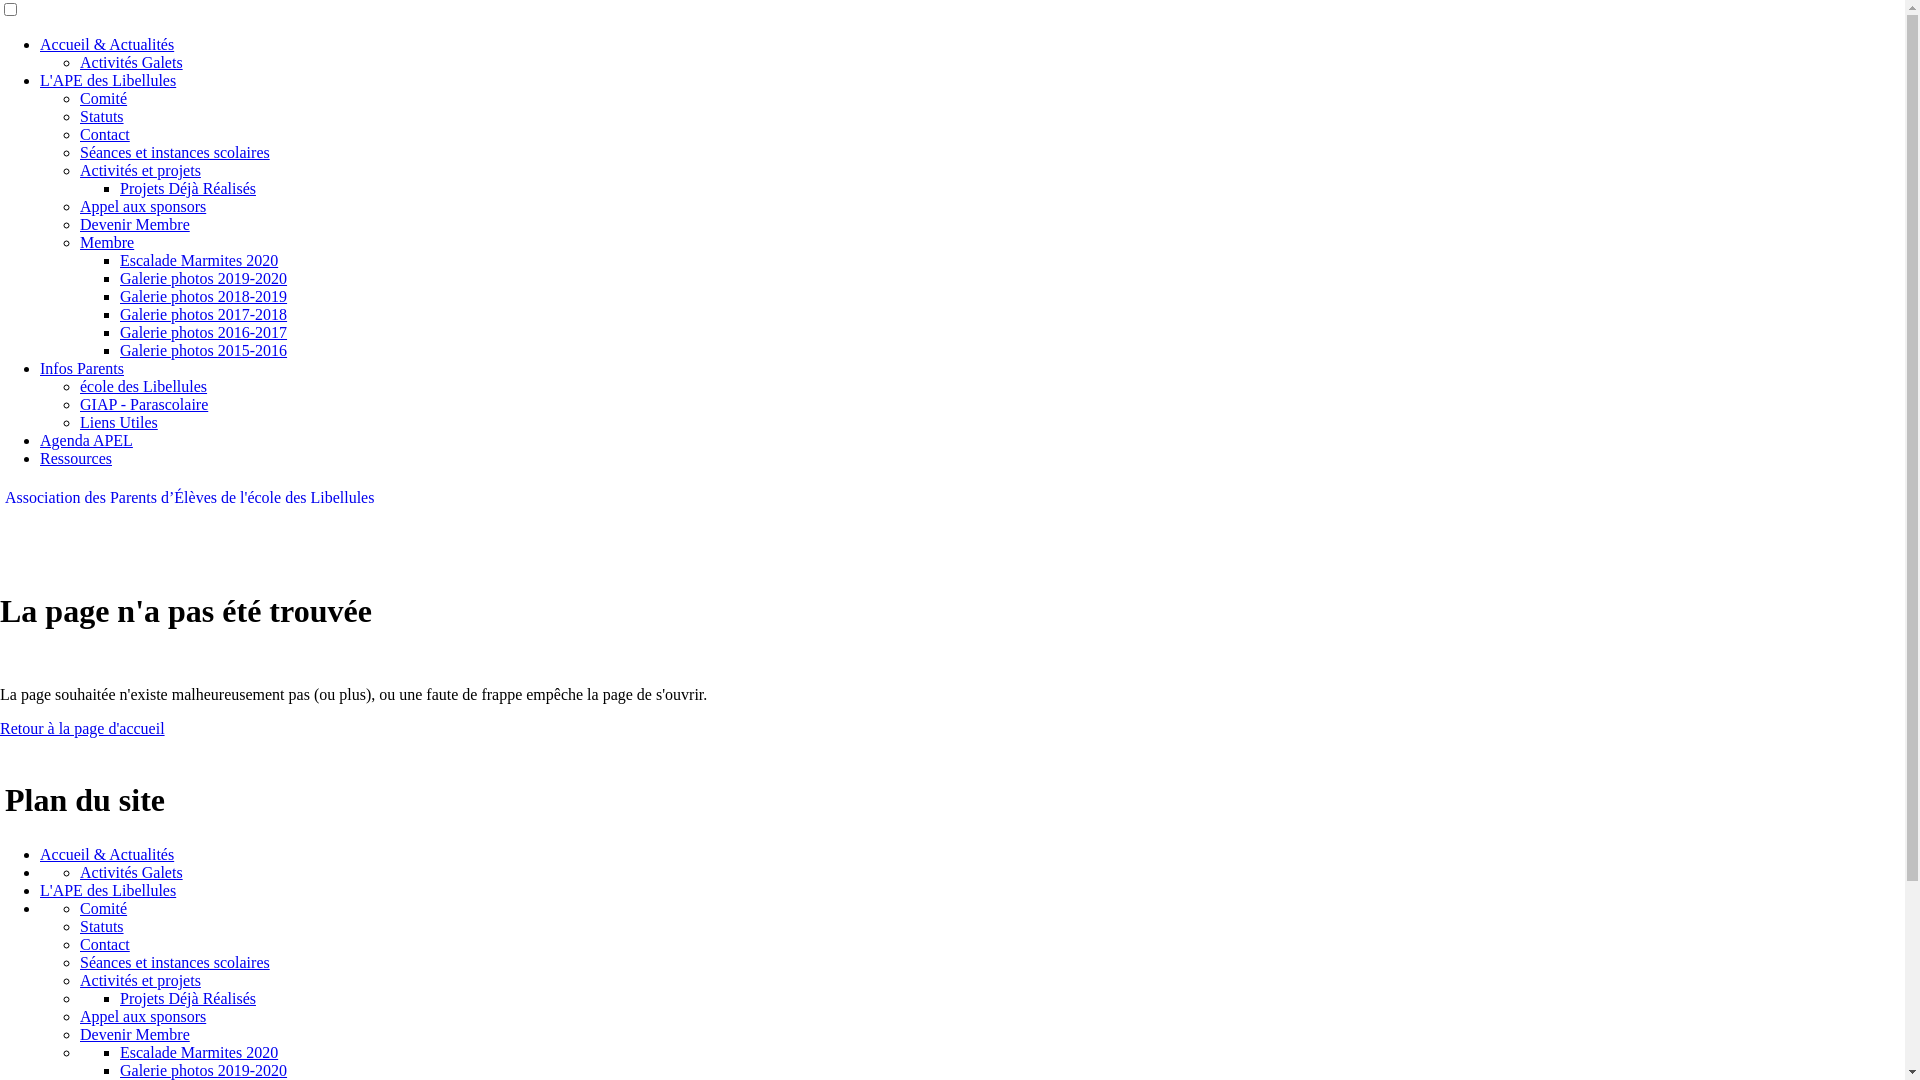  What do you see at coordinates (107, 242) in the screenshot?
I see `Membre` at bounding box center [107, 242].